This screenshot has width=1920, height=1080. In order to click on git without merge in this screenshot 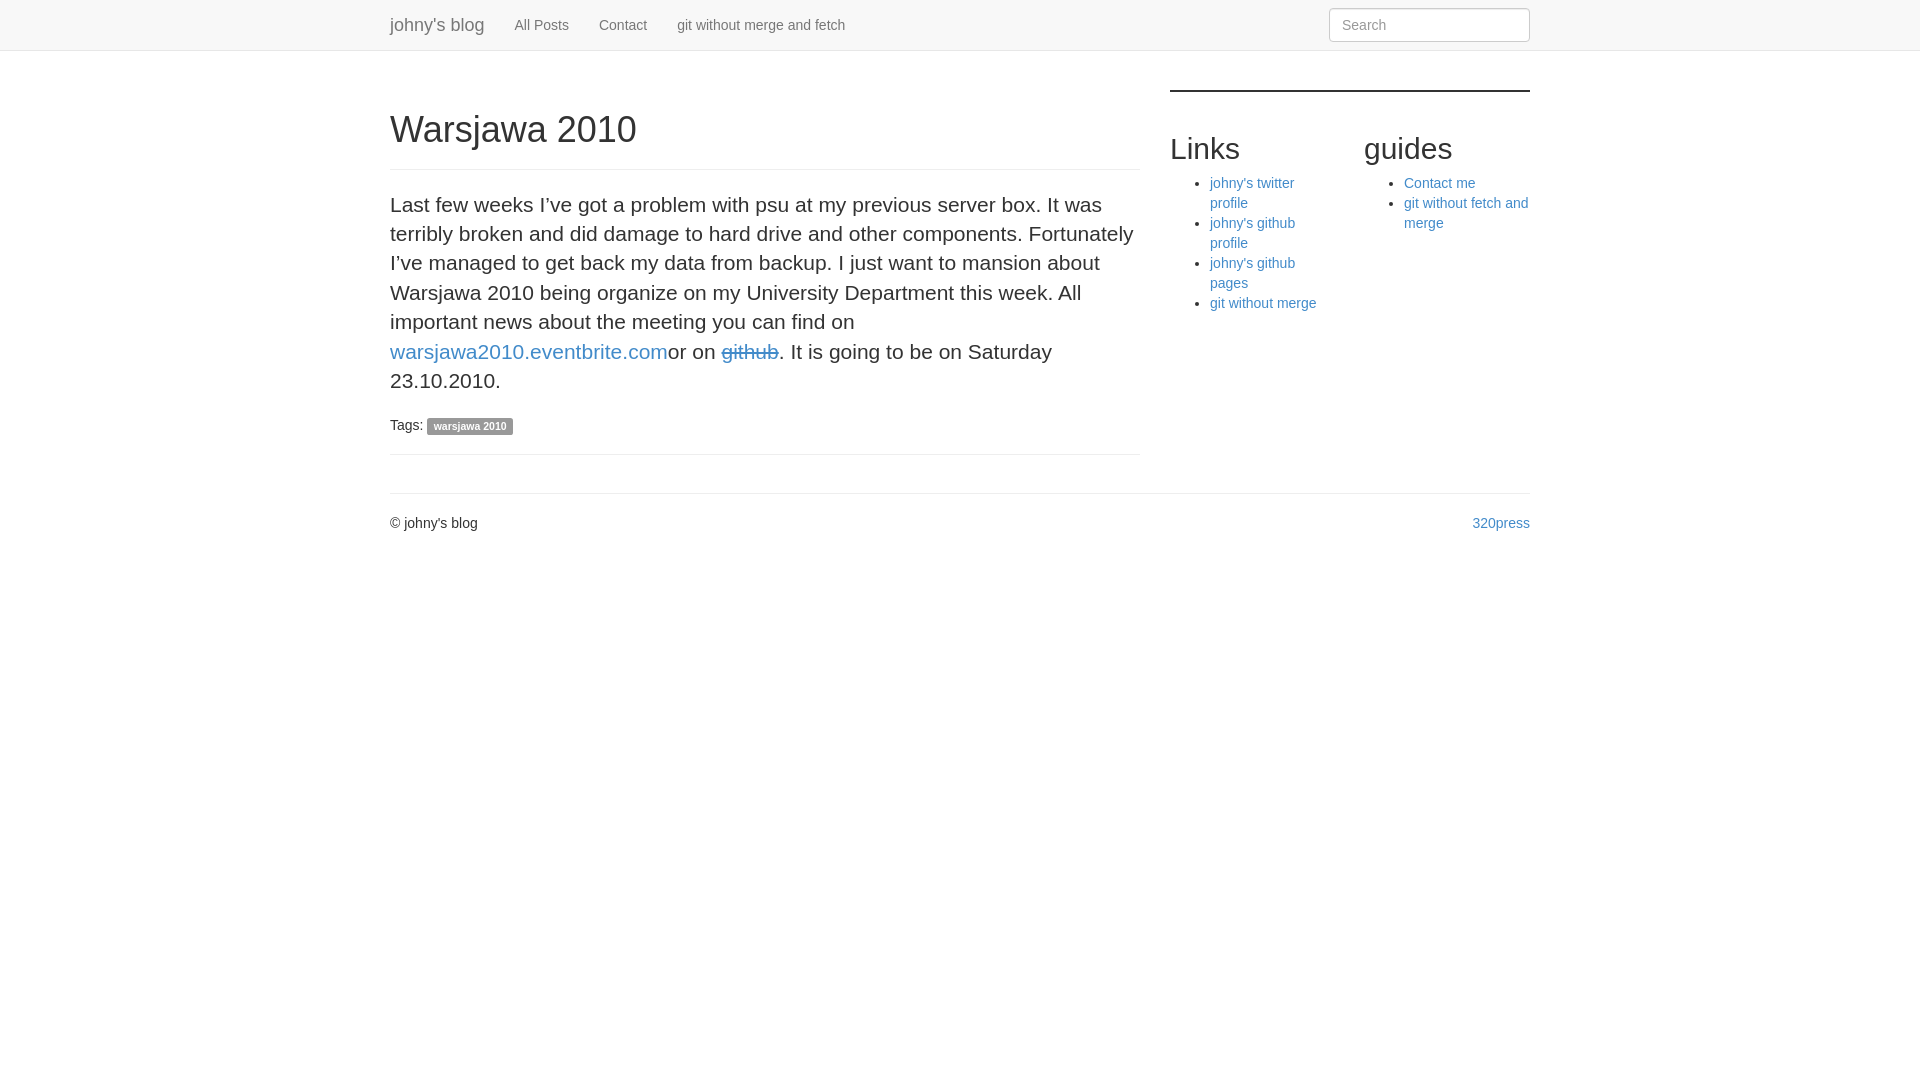, I will do `click(1263, 302)`.